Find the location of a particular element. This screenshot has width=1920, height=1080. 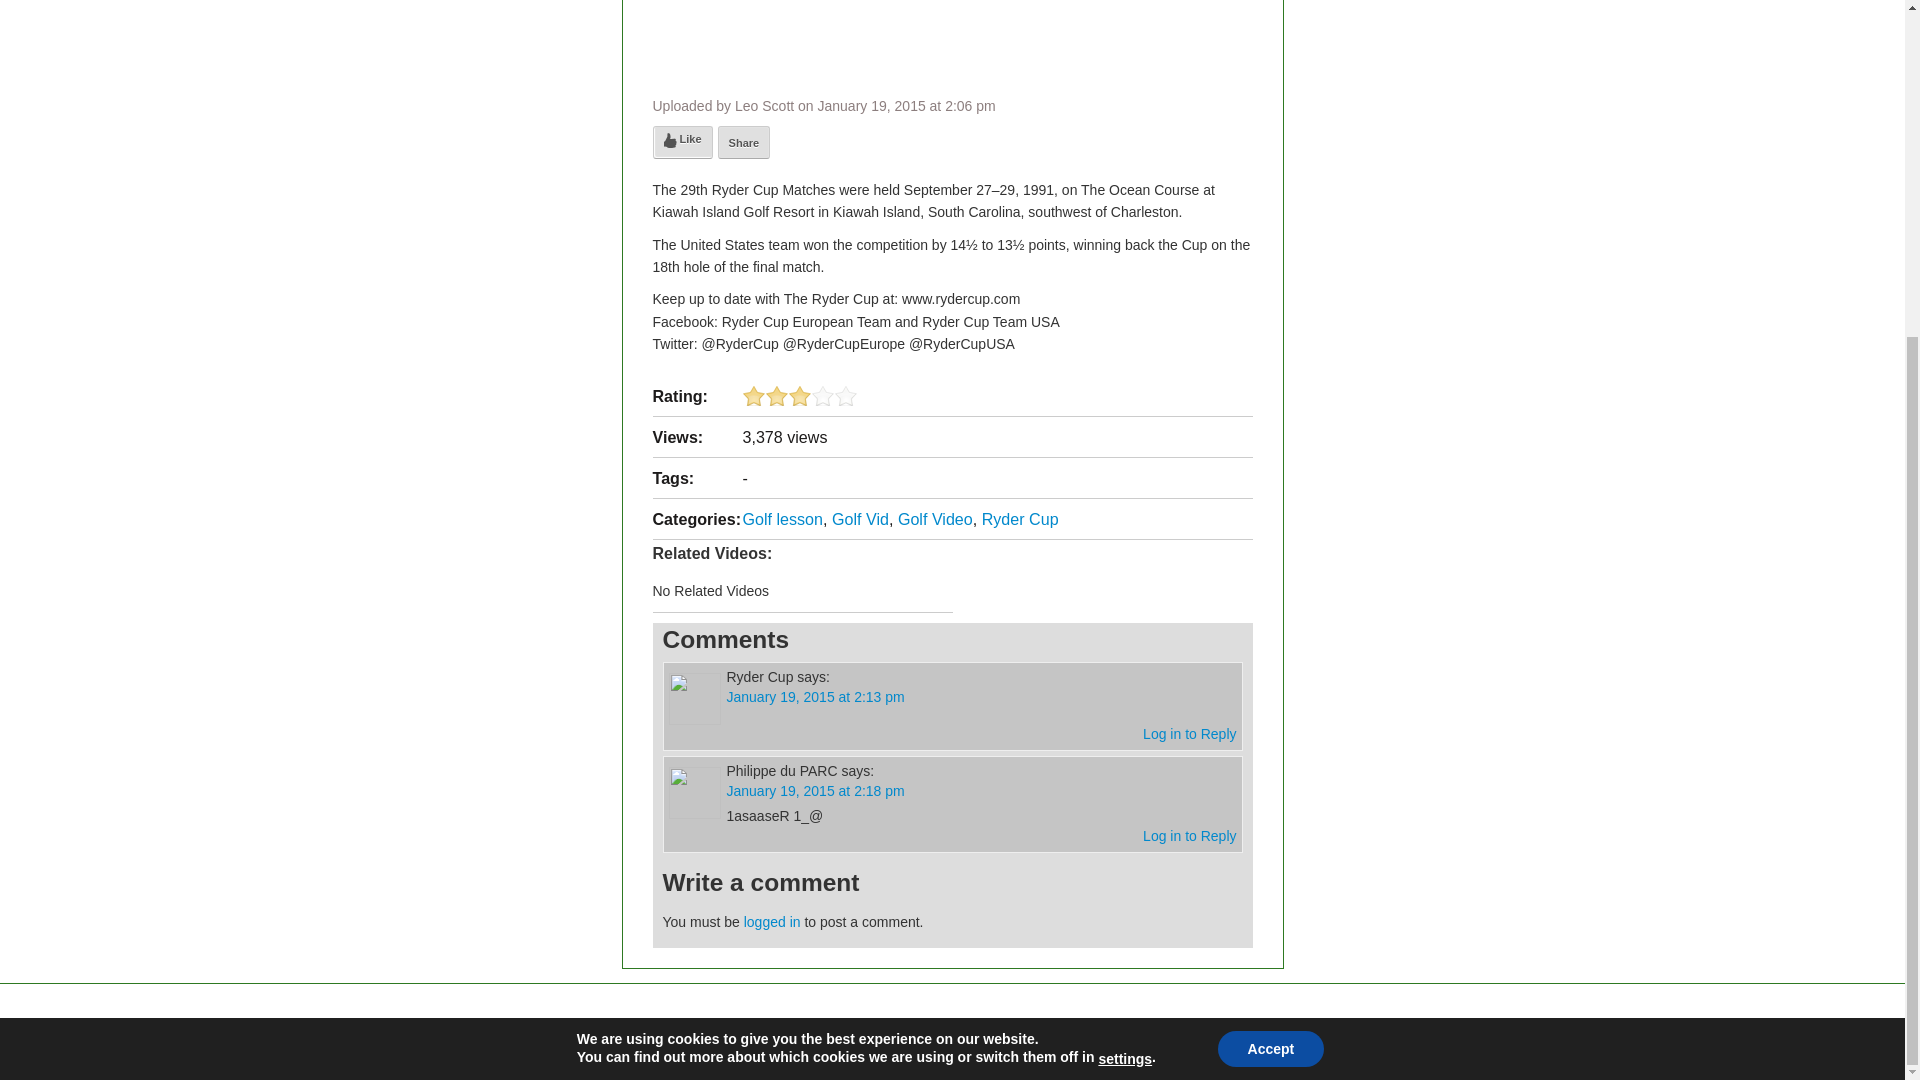

Share it with your friends is located at coordinates (744, 142).